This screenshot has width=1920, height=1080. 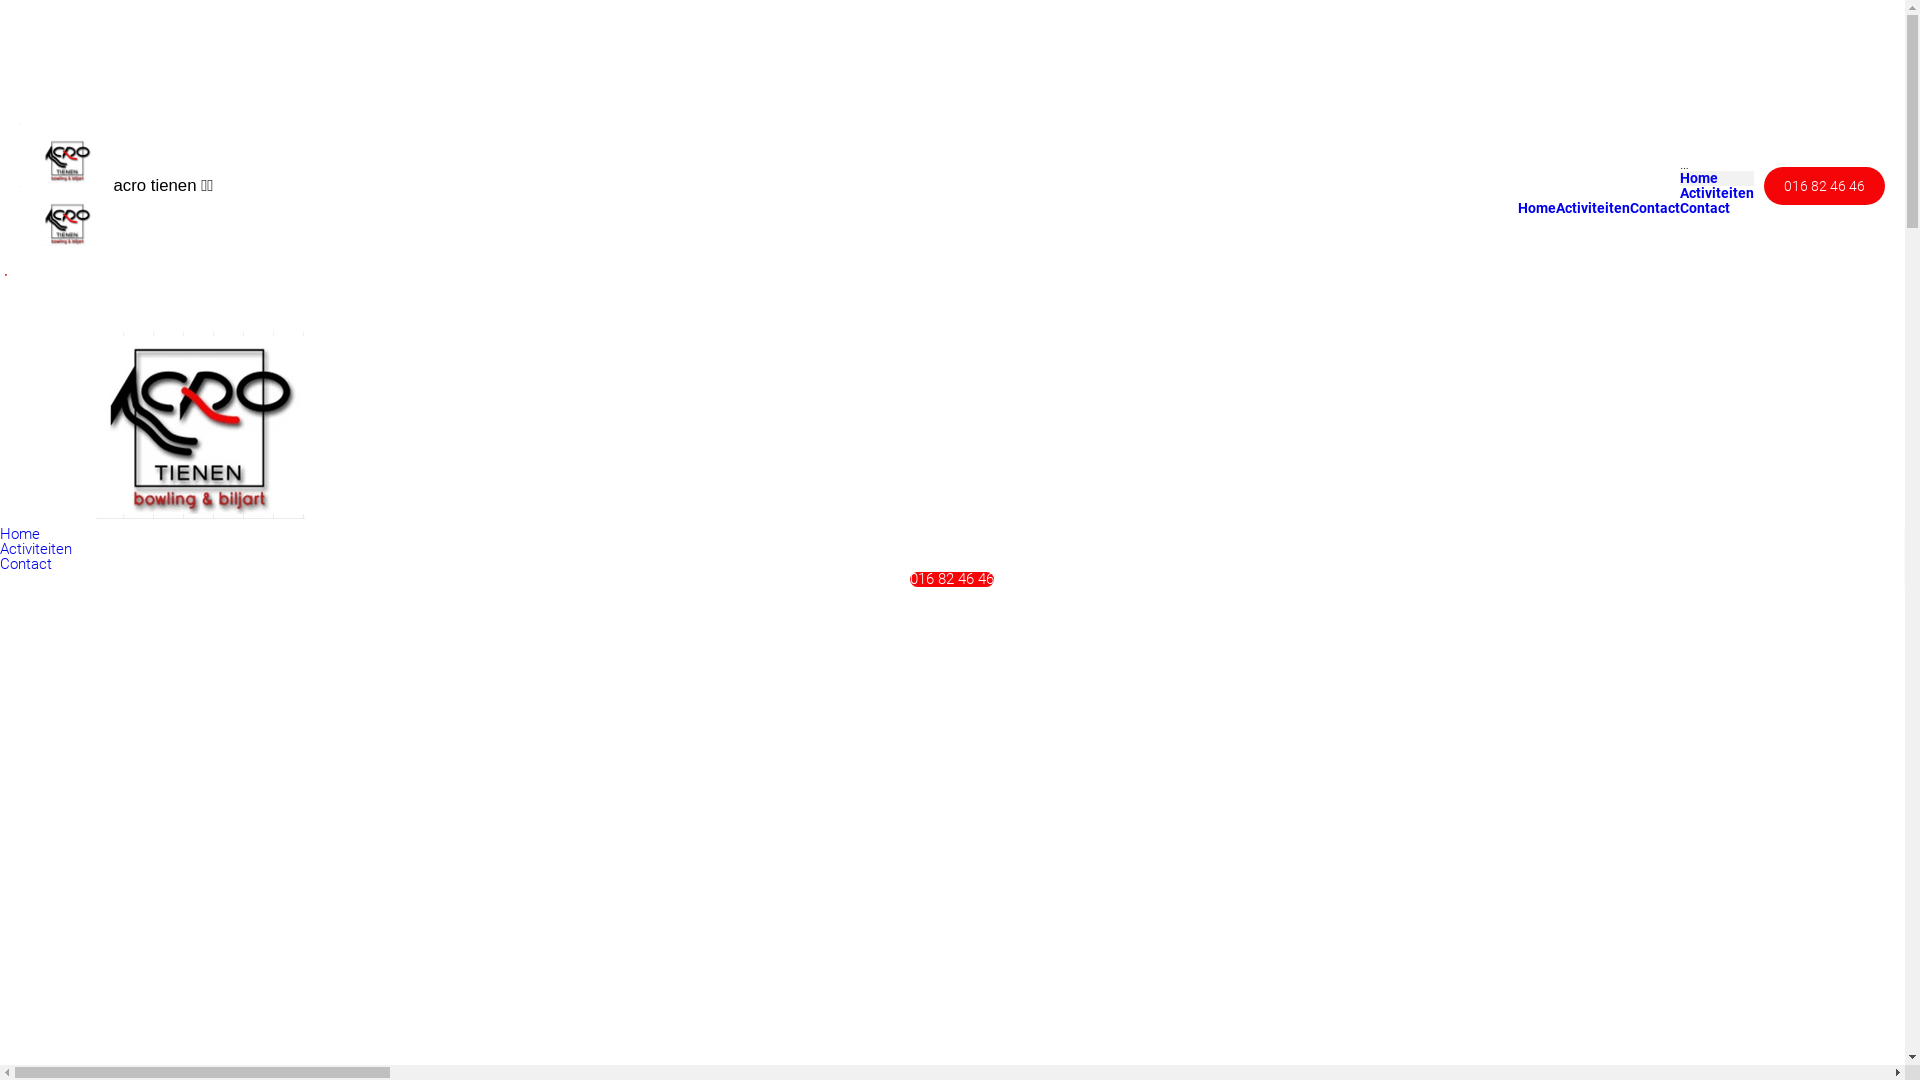 I want to click on Contact, so click(x=1705, y=208).